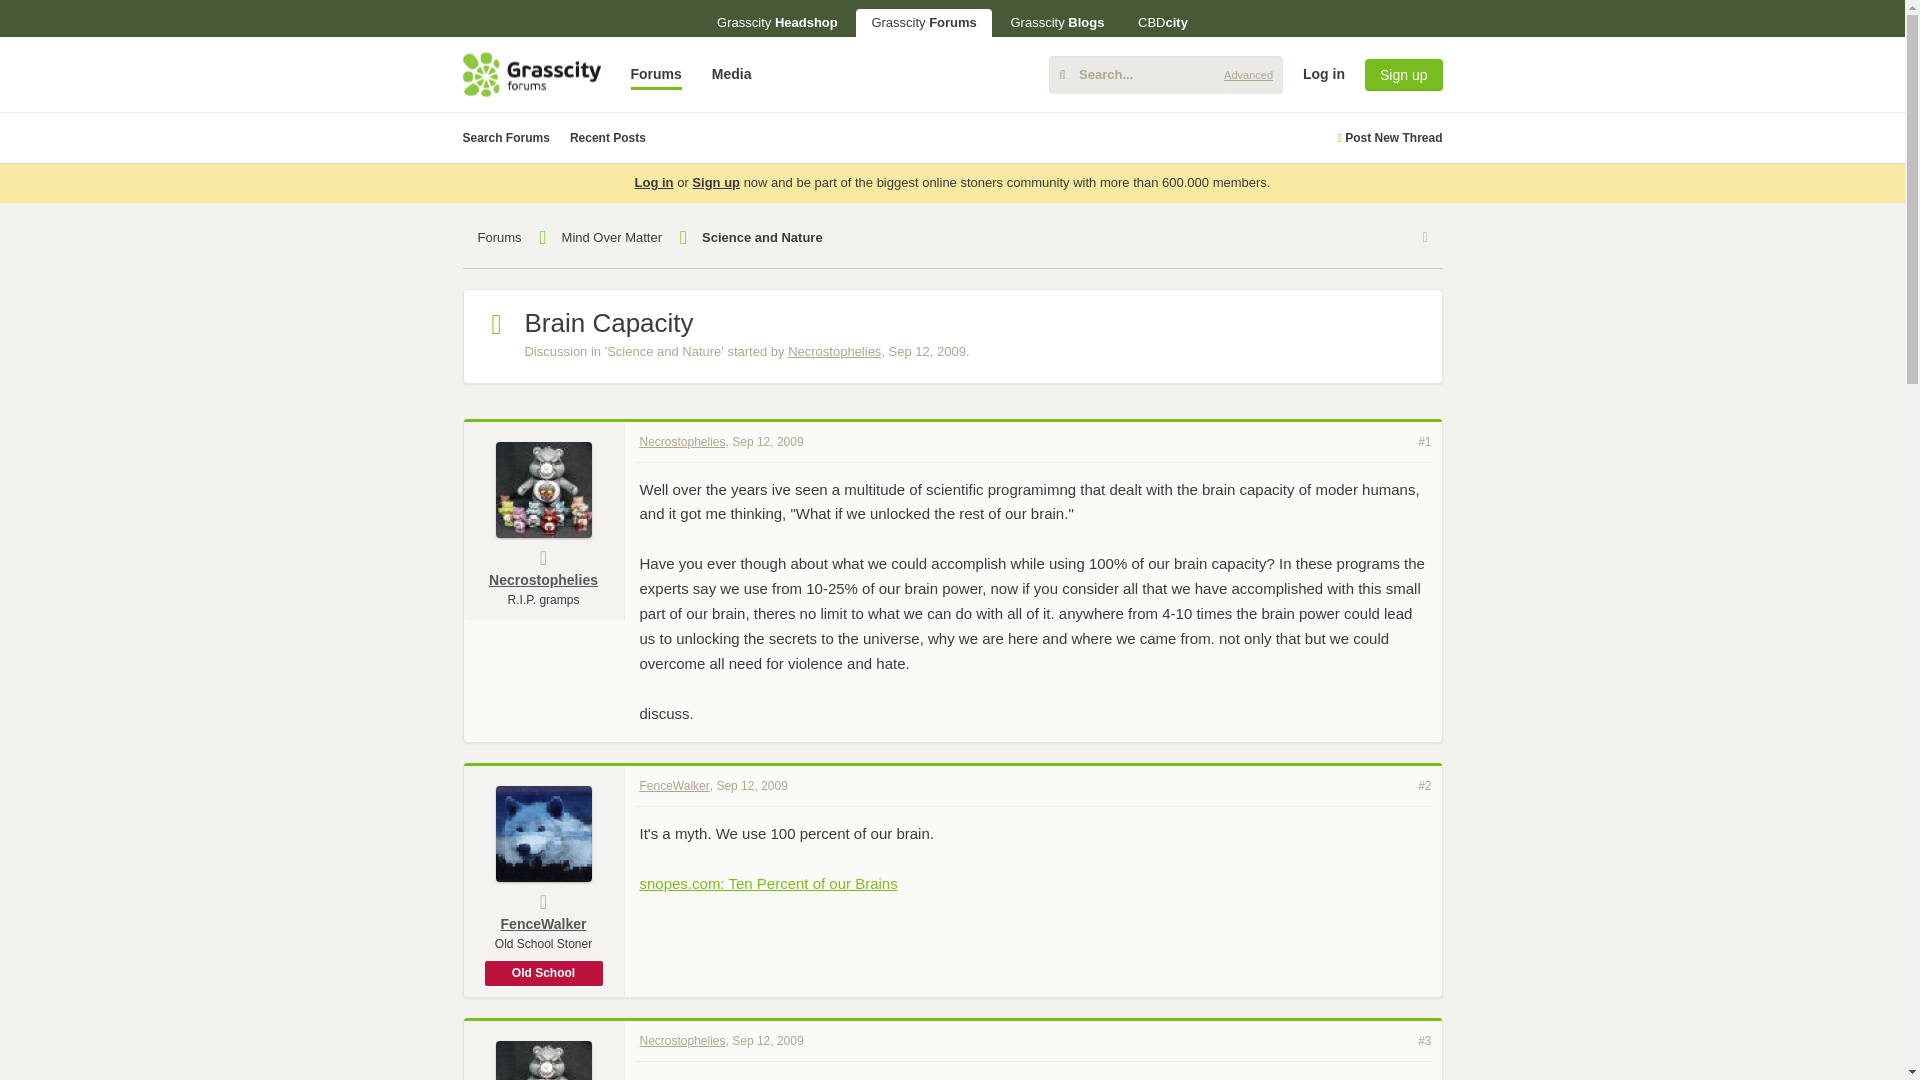  What do you see at coordinates (1735, 228) in the screenshot?
I see `Log in` at bounding box center [1735, 228].